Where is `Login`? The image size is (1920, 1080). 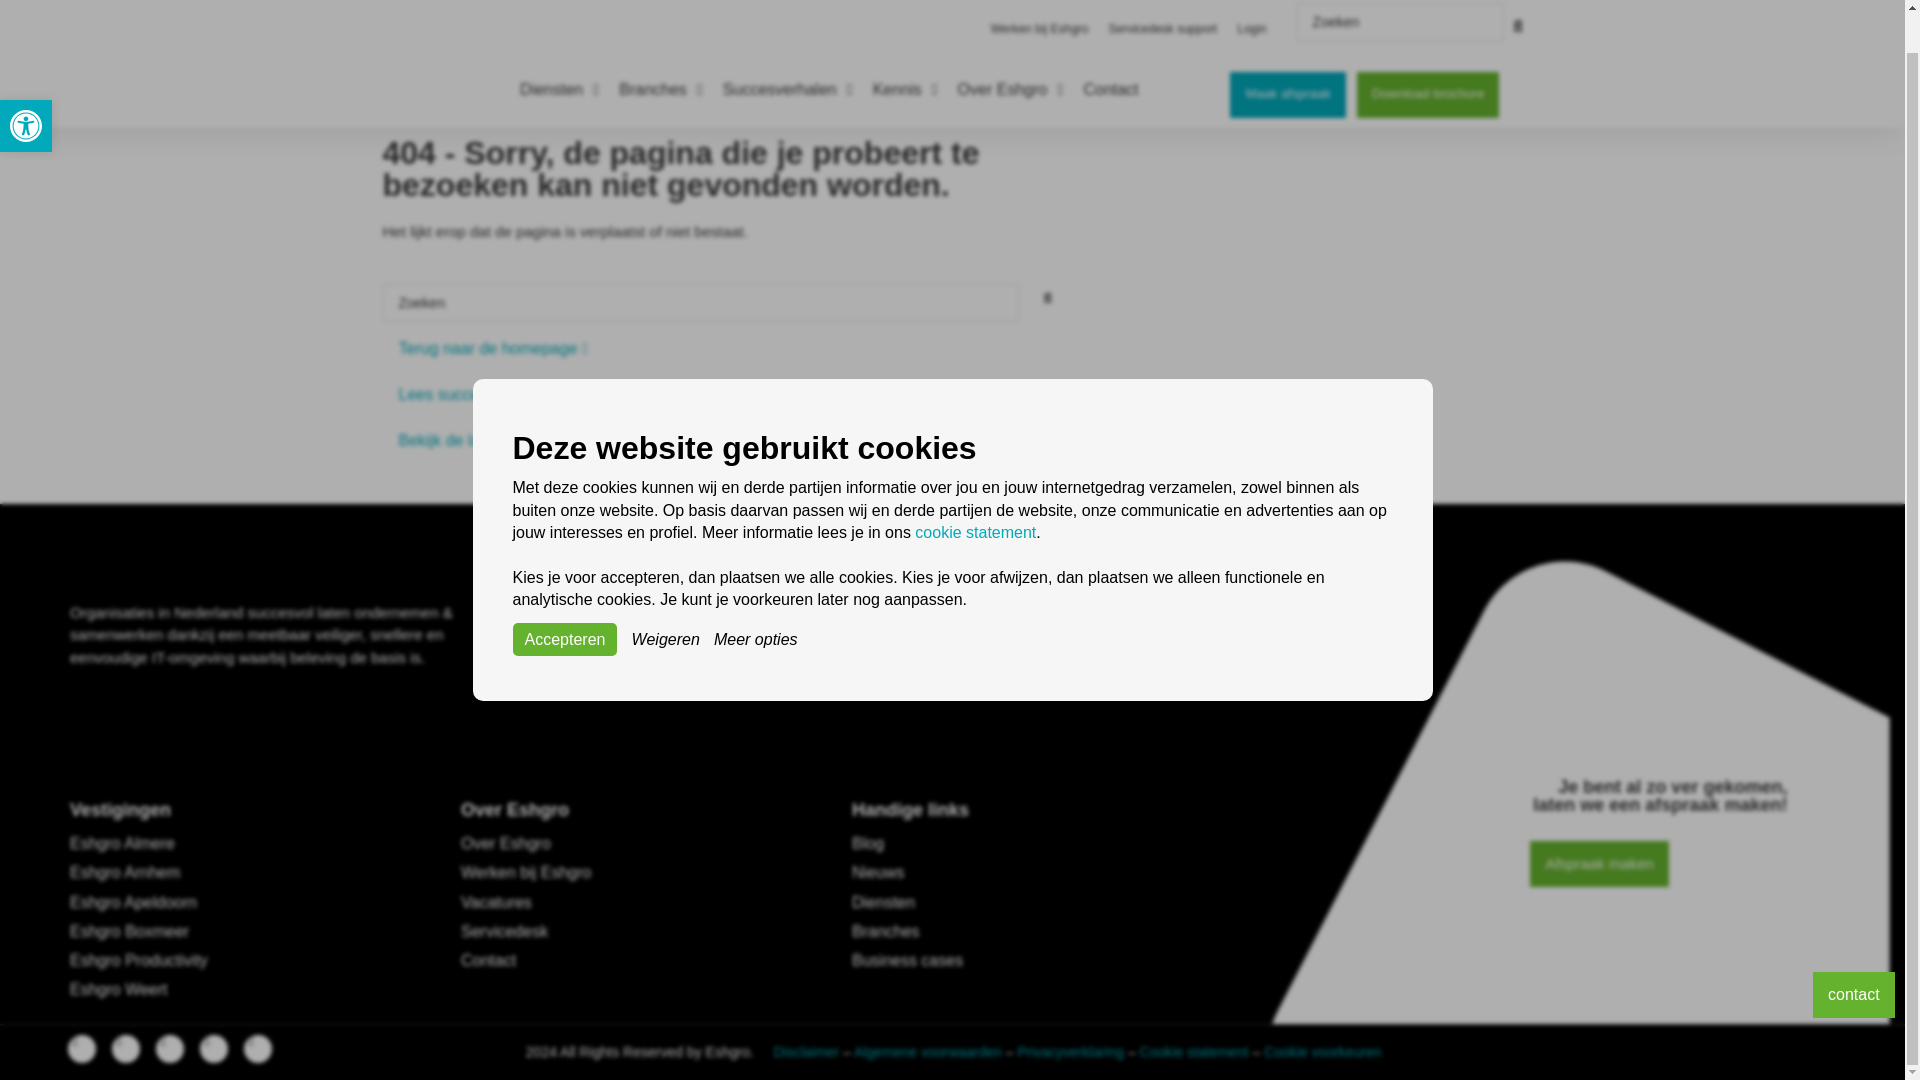 Login is located at coordinates (26, 85).